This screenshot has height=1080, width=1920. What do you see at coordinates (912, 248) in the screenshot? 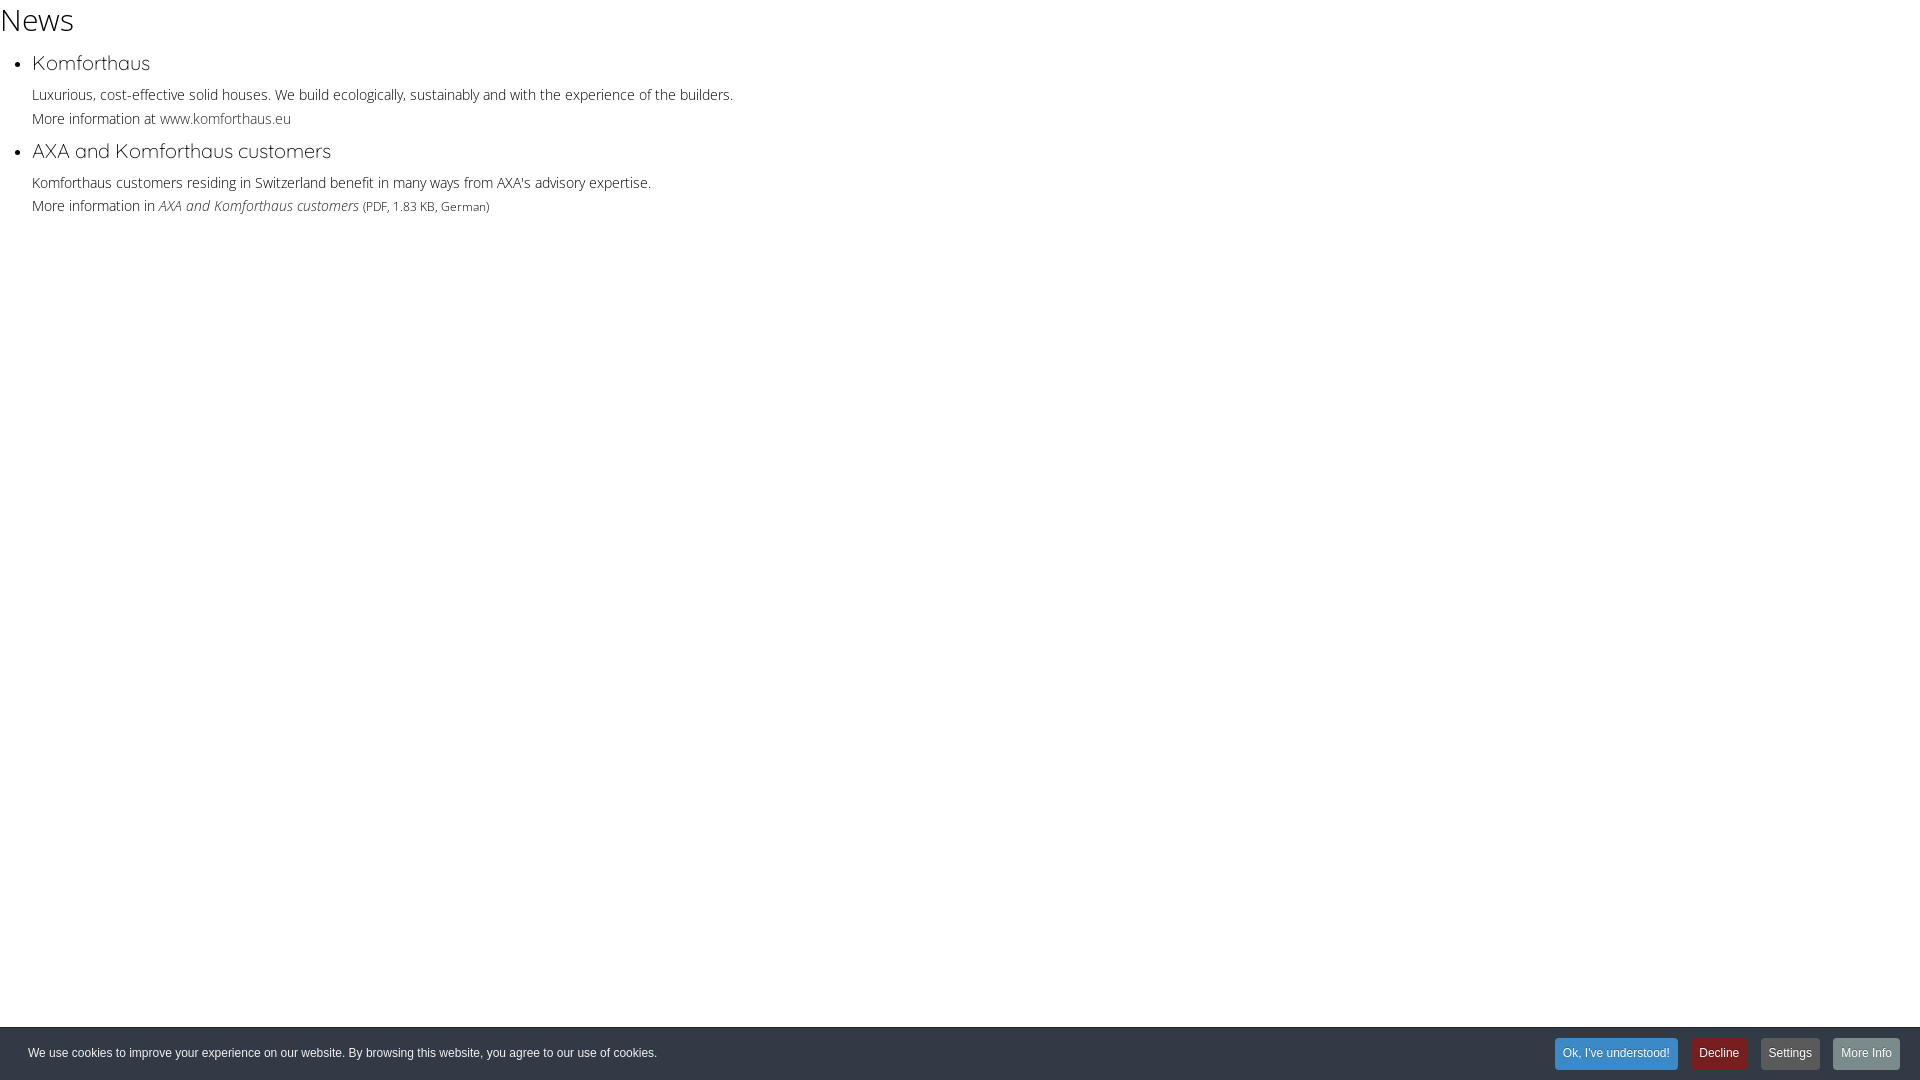
I see `1` at bounding box center [912, 248].